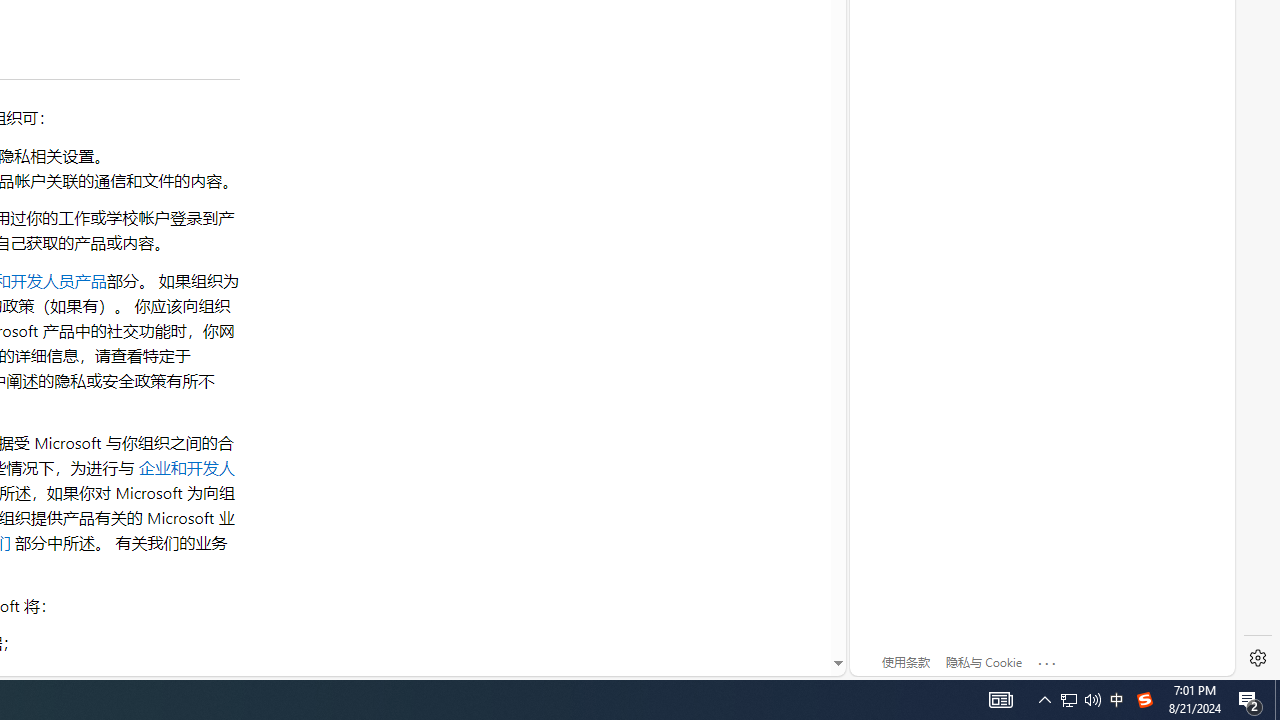 The width and height of the screenshot is (1280, 720). I want to click on Show desktop, so click(1277, 700).